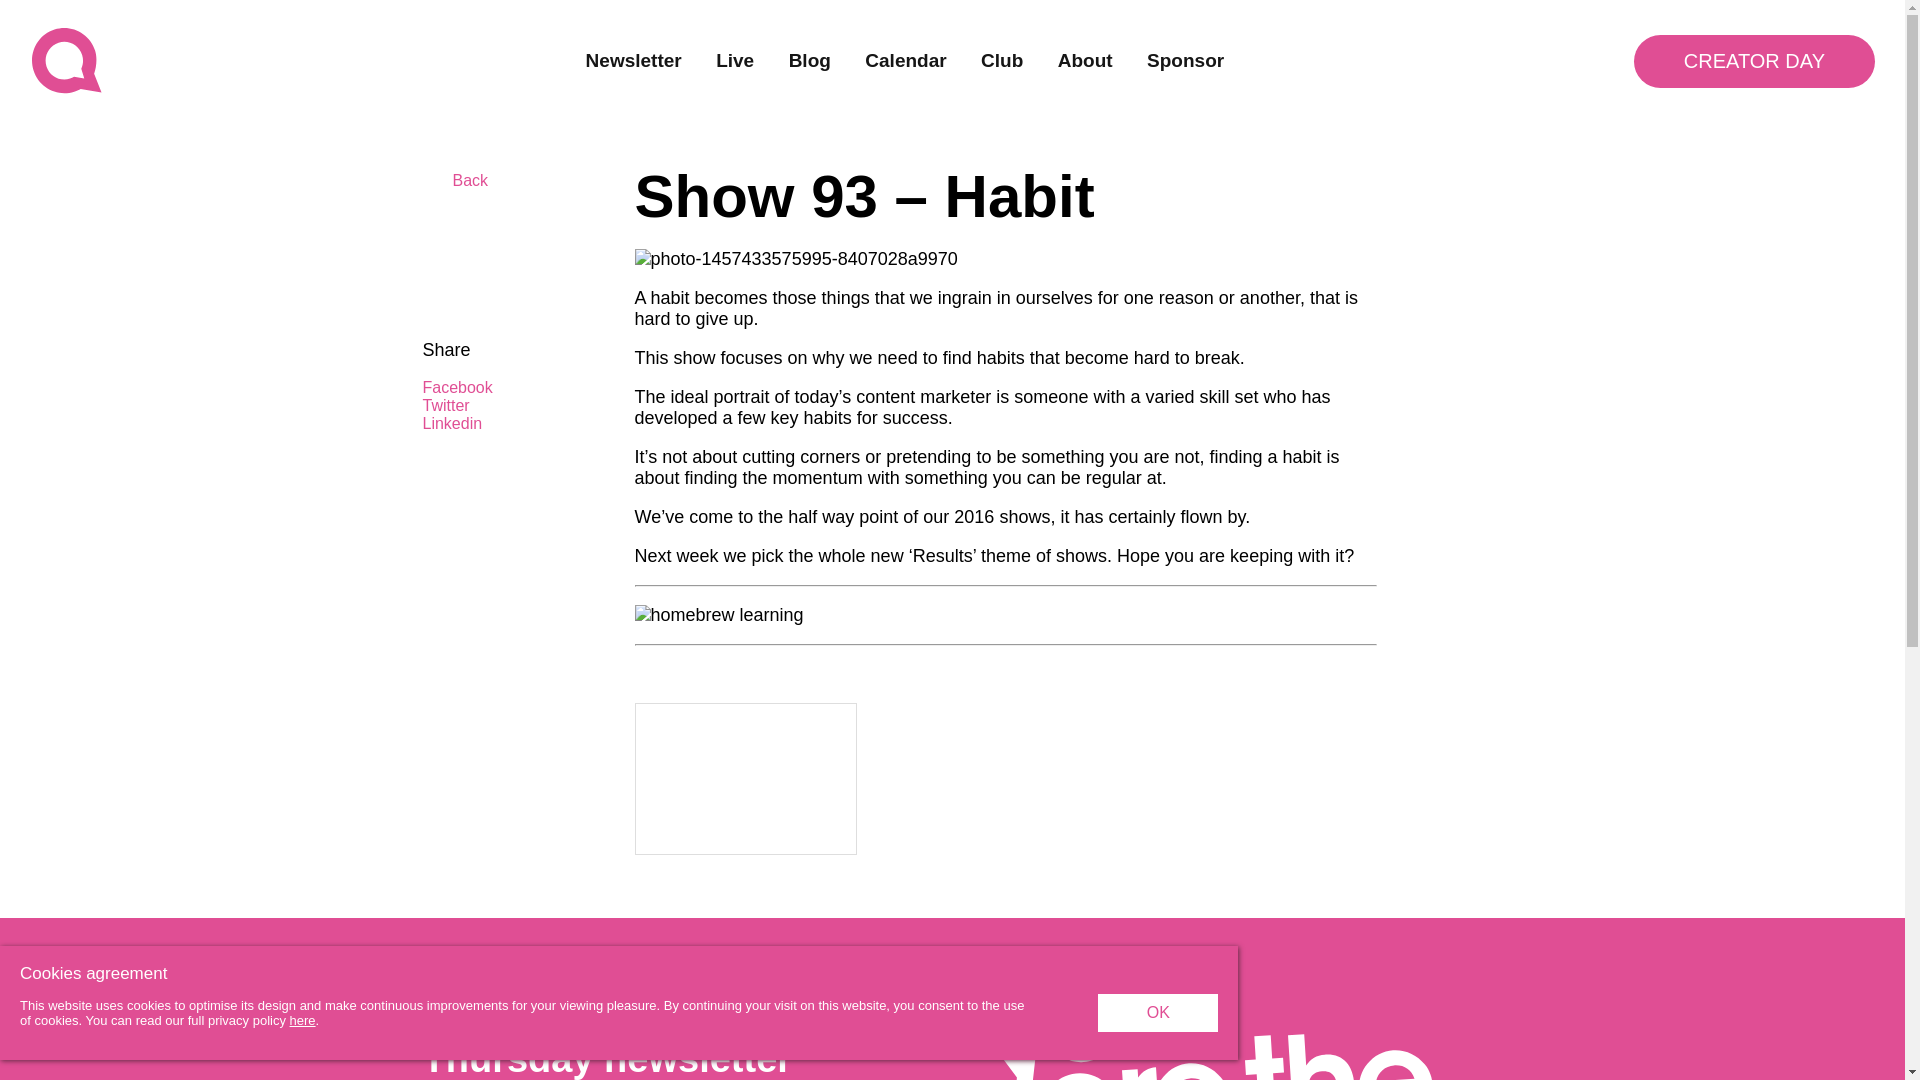 The height and width of the screenshot is (1080, 1920). I want to click on About, so click(1085, 60).